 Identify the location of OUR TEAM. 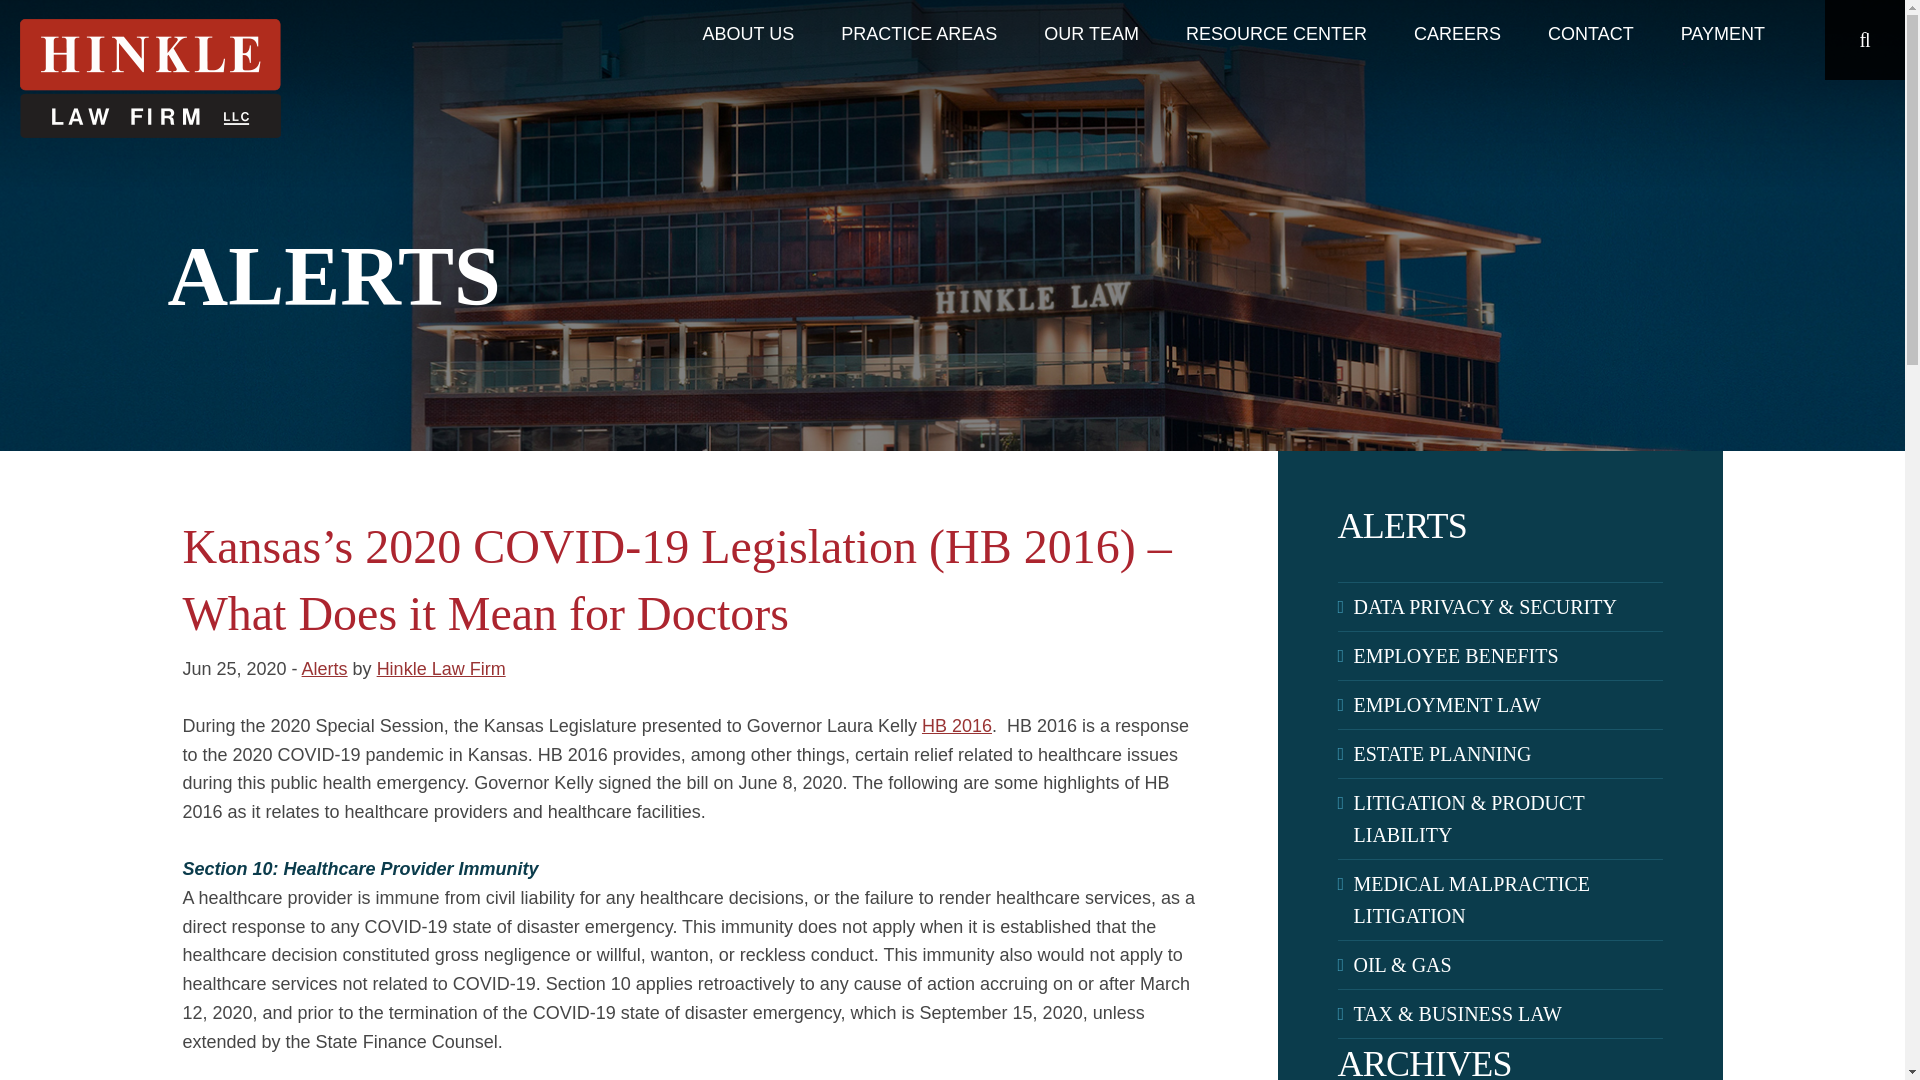
(1091, 34).